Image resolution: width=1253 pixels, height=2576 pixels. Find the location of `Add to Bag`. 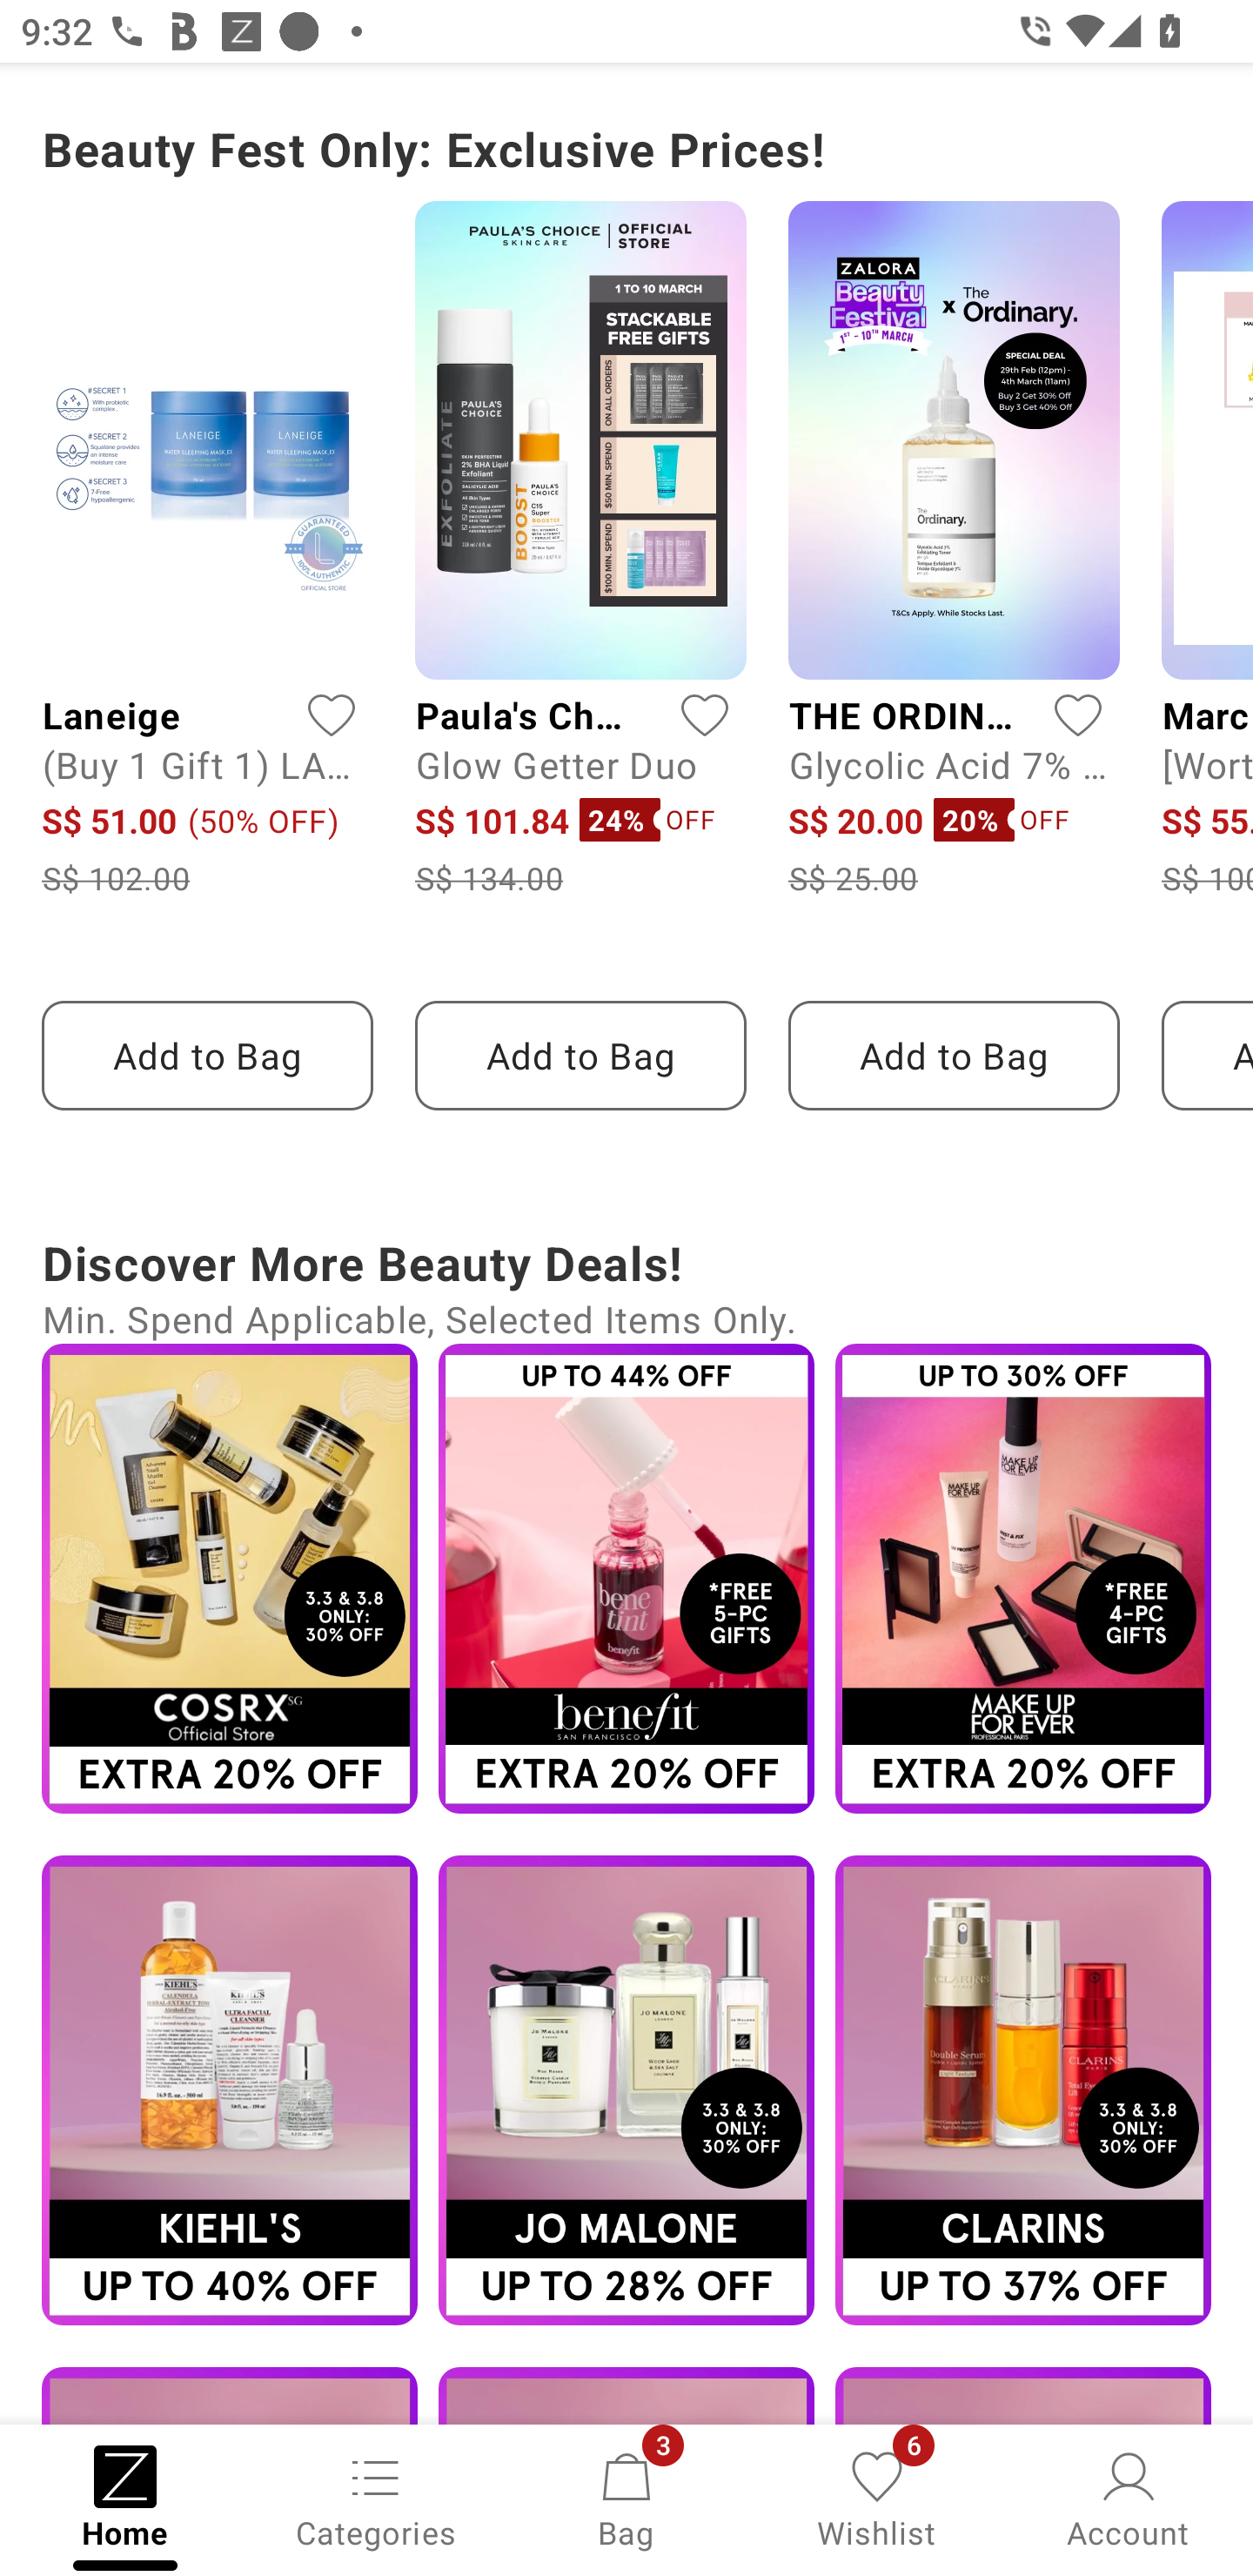

Add to Bag is located at coordinates (580, 1056).